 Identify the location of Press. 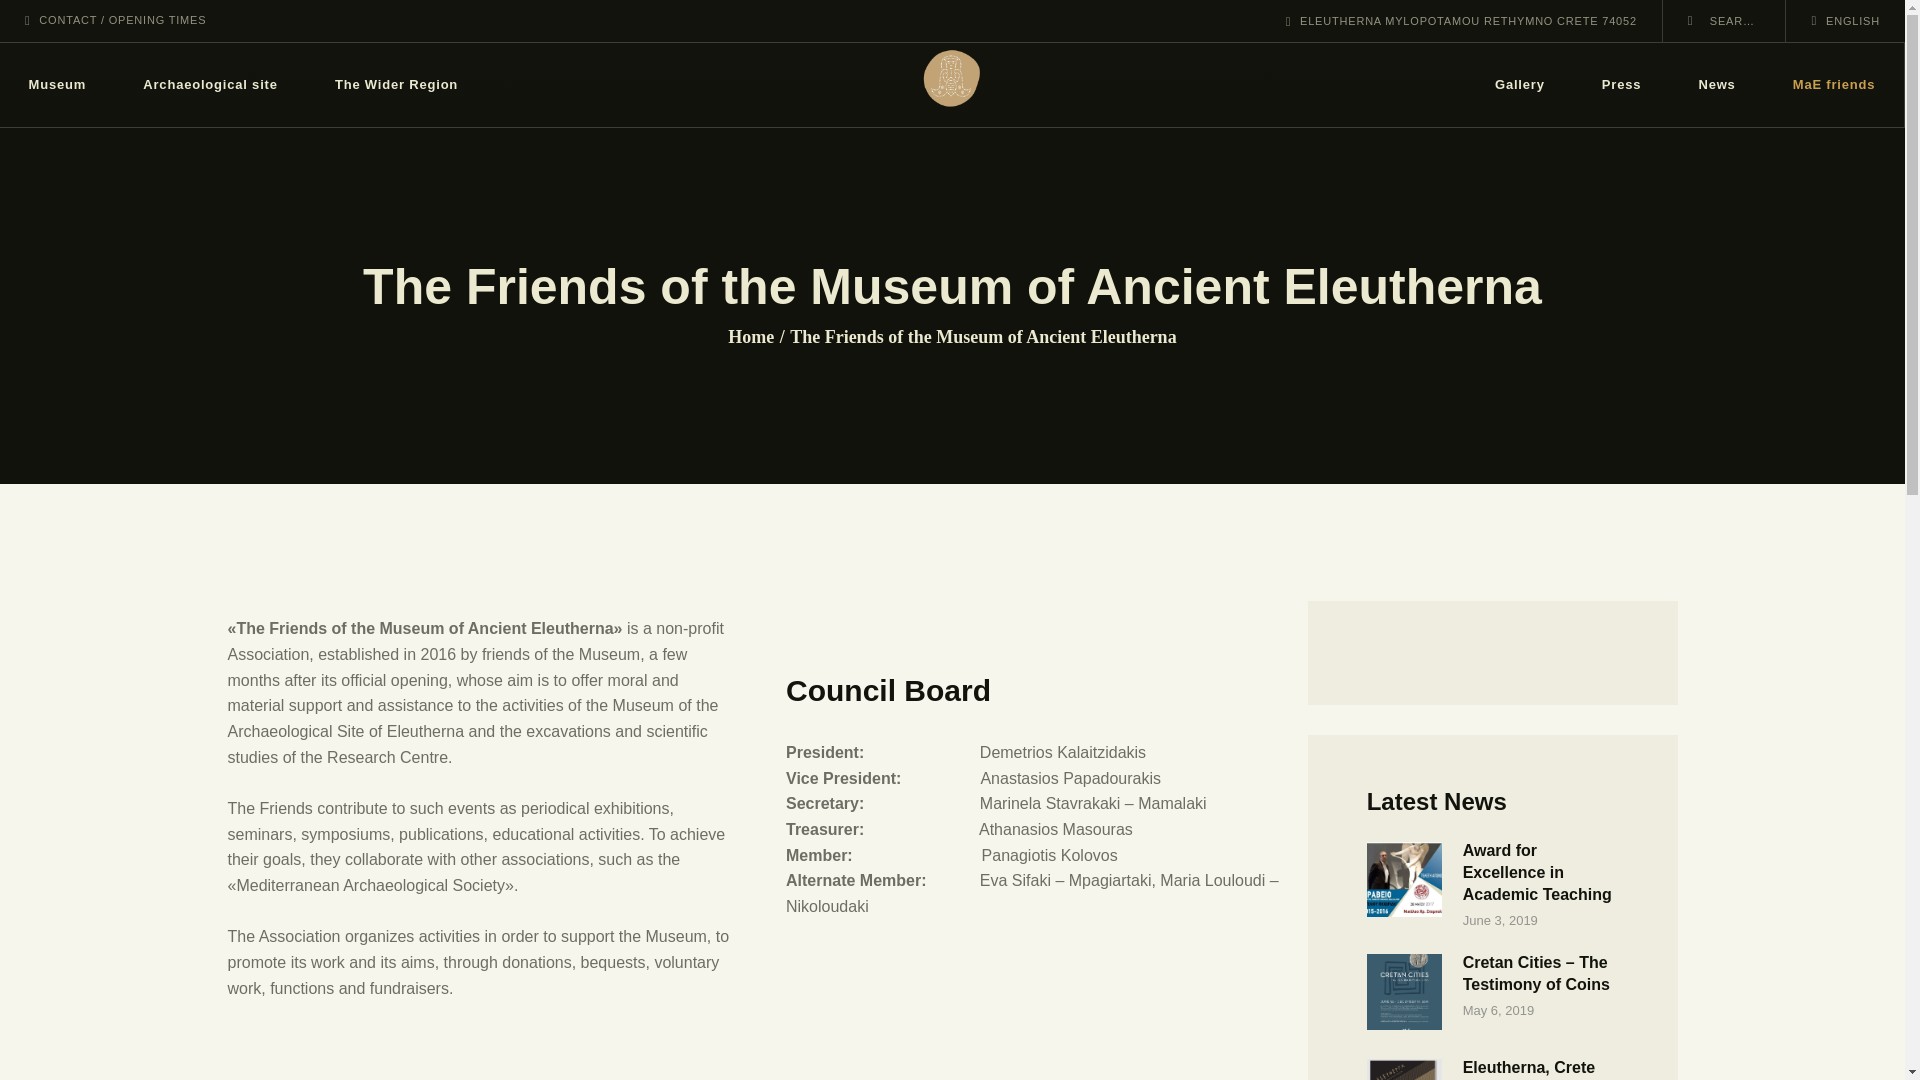
(1621, 86).